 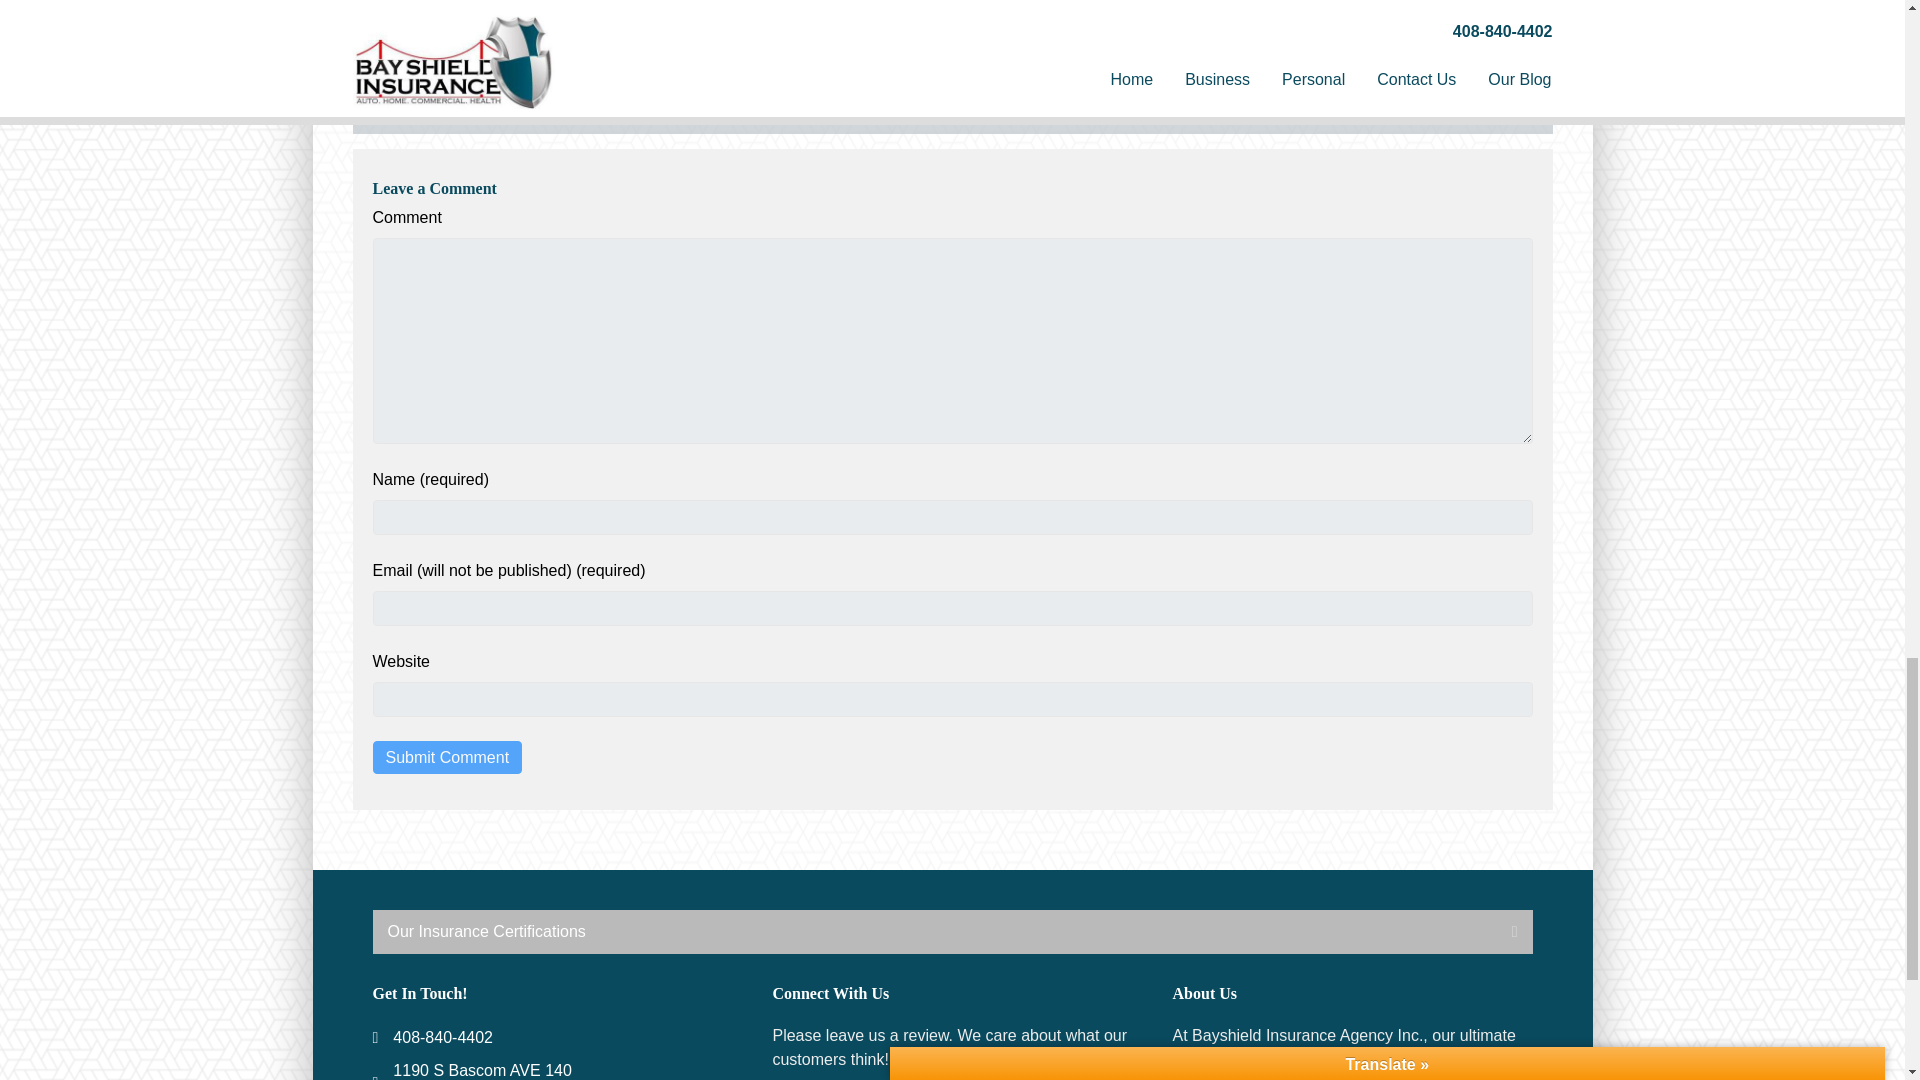 What do you see at coordinates (447, 757) in the screenshot?
I see `Submit Comment` at bounding box center [447, 757].